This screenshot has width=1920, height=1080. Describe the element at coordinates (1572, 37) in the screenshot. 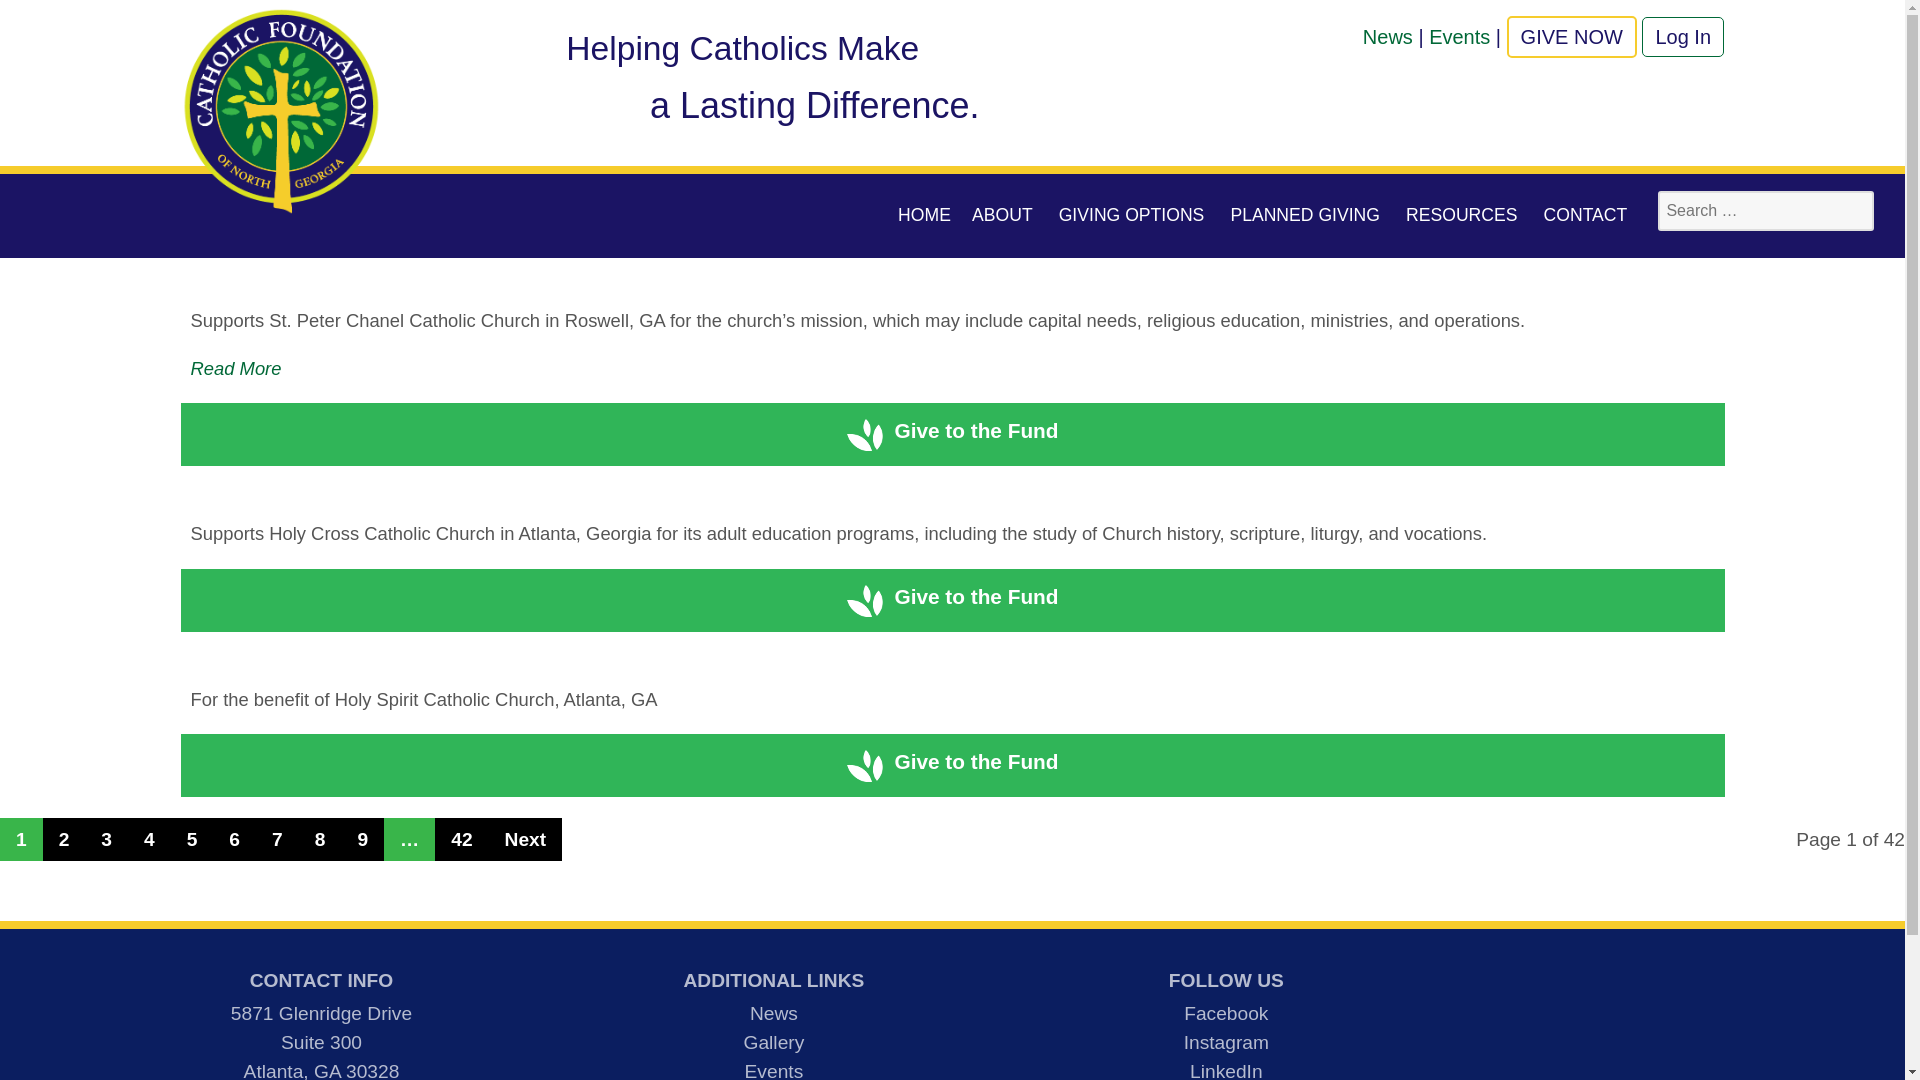

I see `GIVE NOW` at that location.